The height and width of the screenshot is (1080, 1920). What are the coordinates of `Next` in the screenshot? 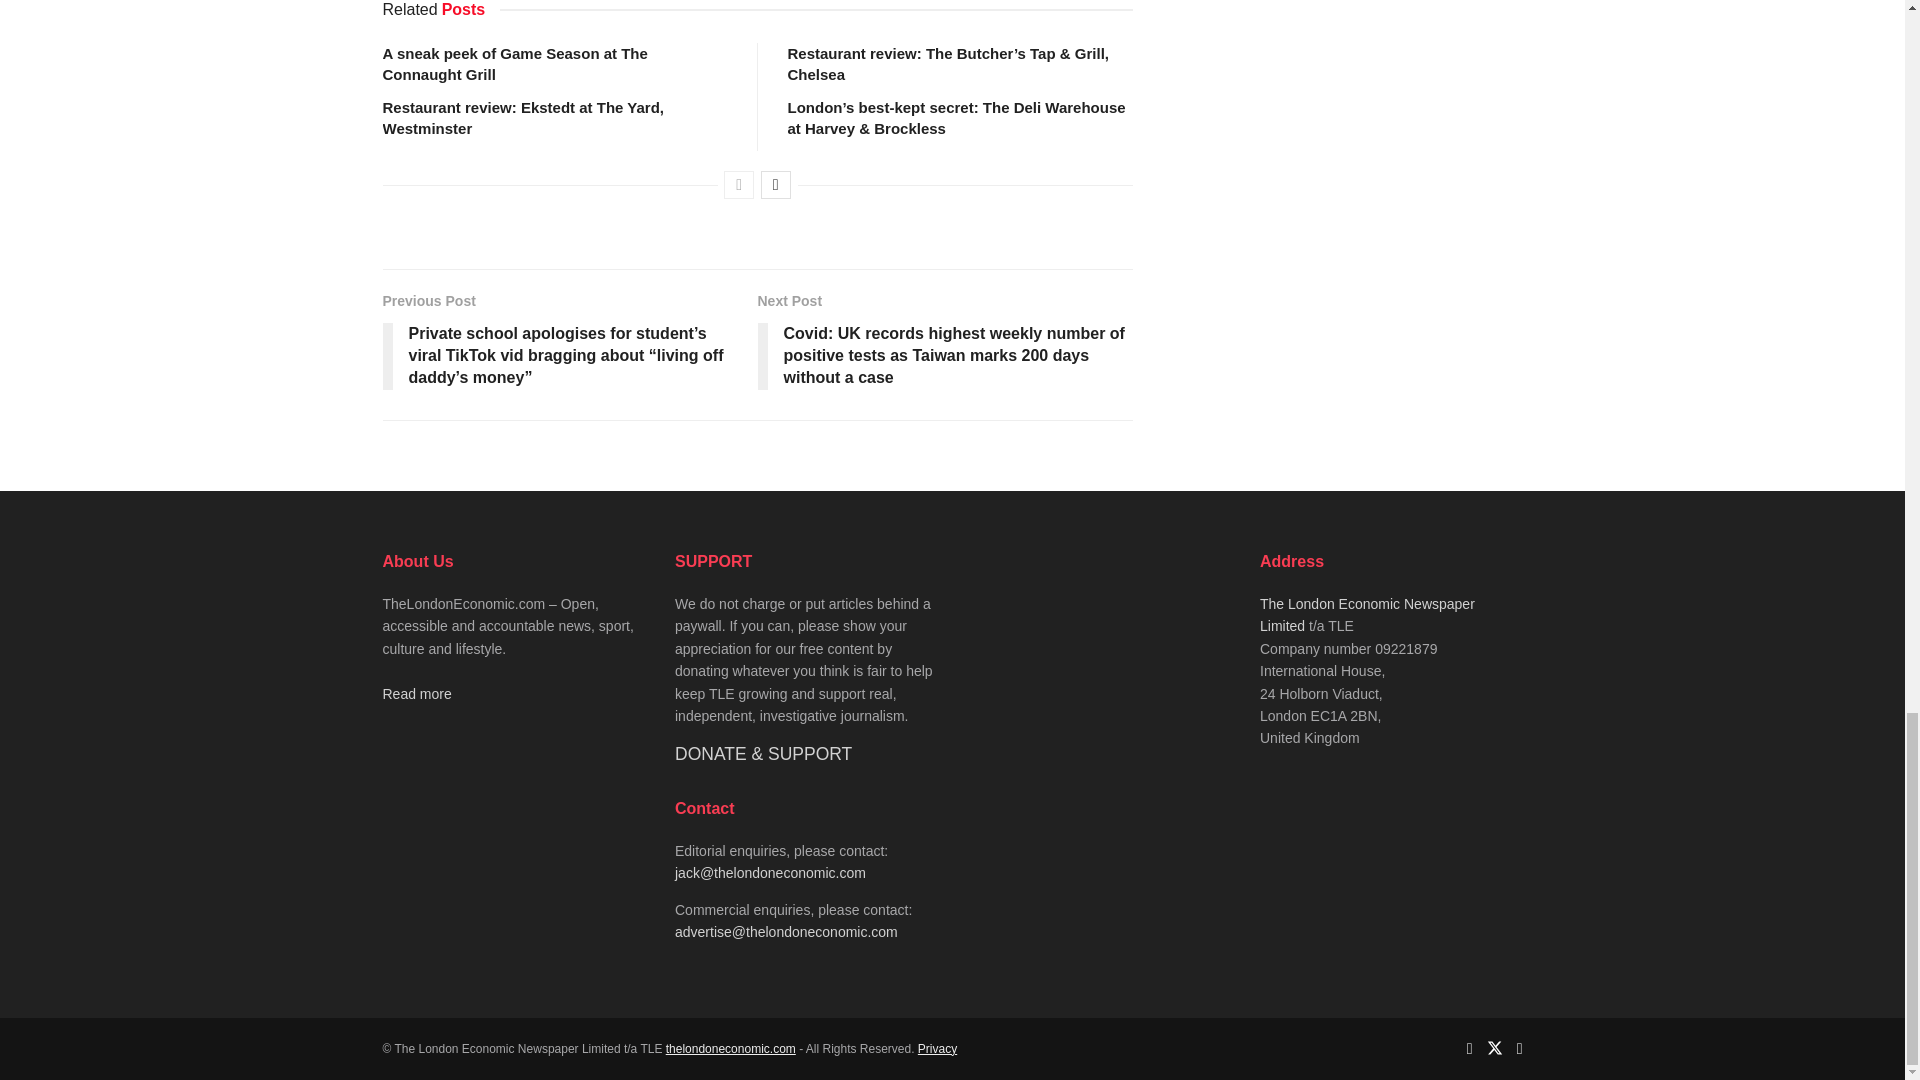 It's located at (776, 184).